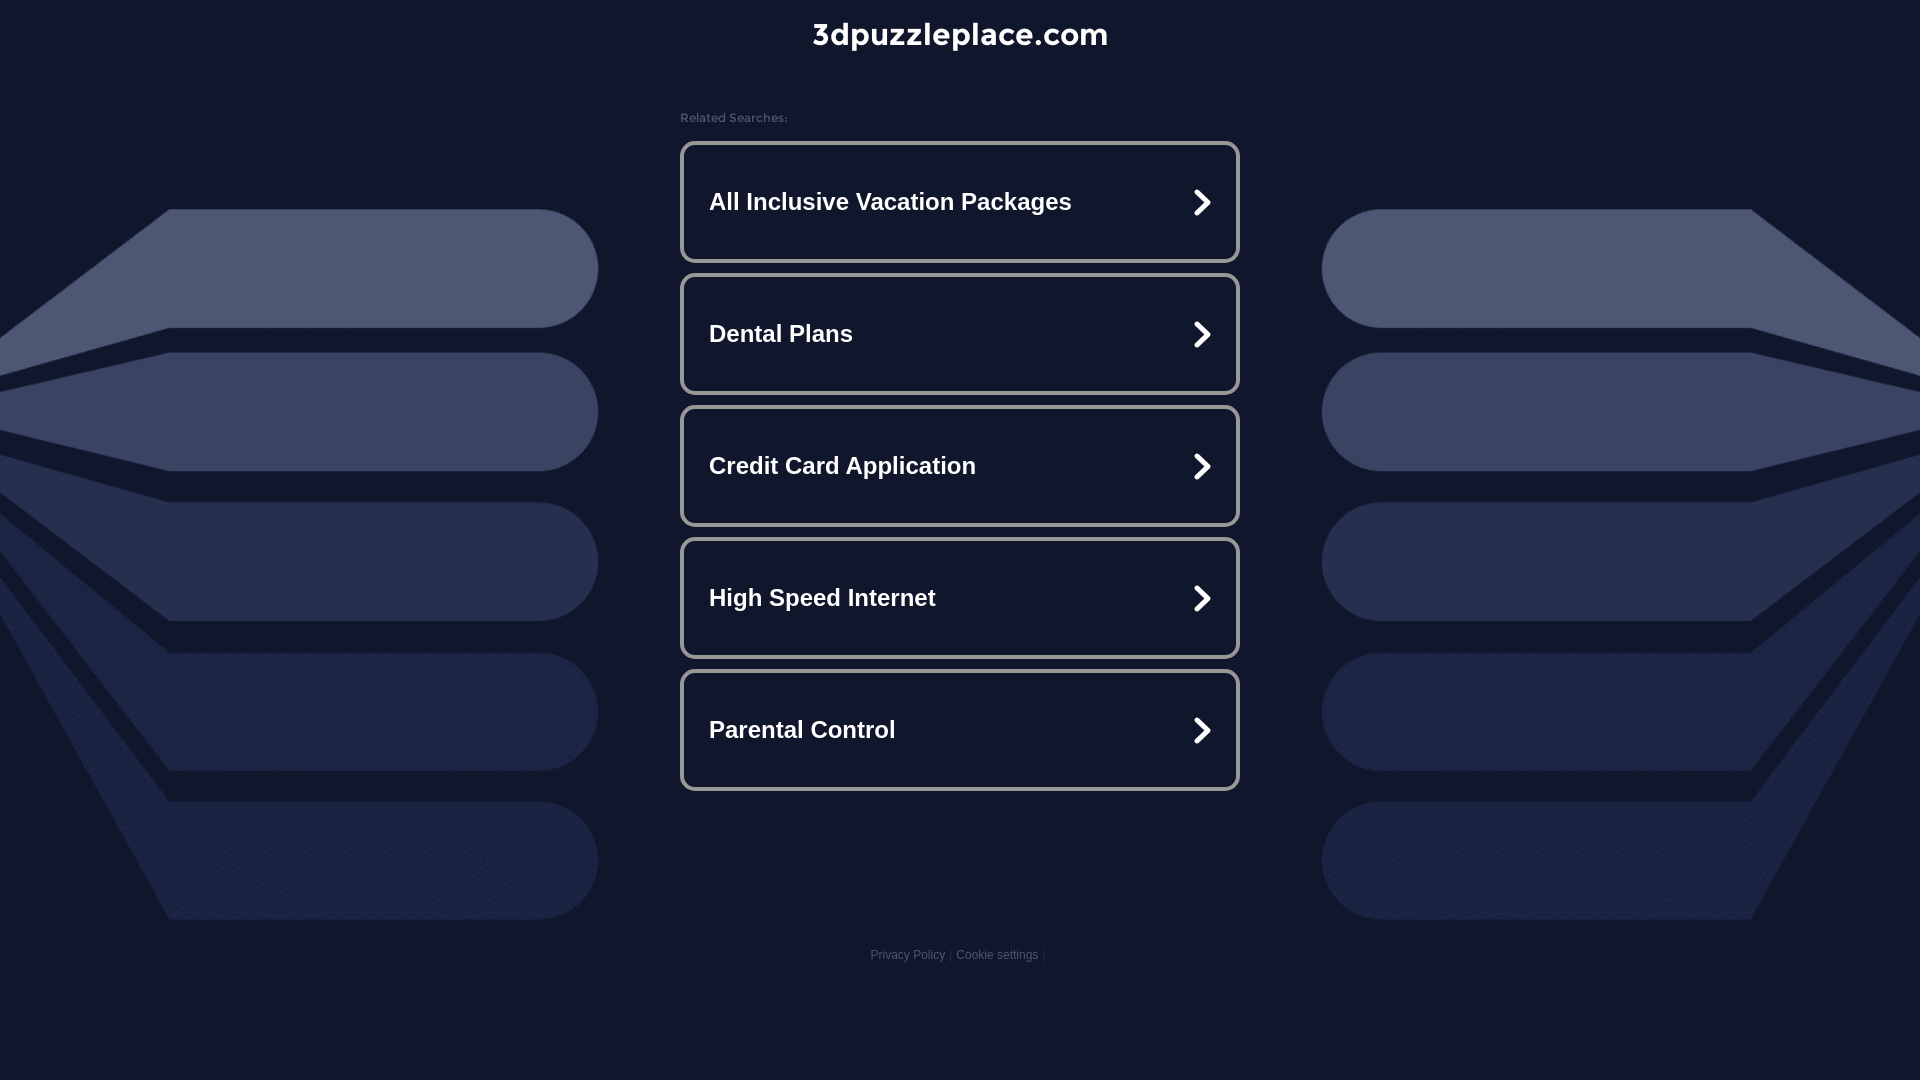 The image size is (1920, 1080). I want to click on High Speed Internet, so click(960, 598).